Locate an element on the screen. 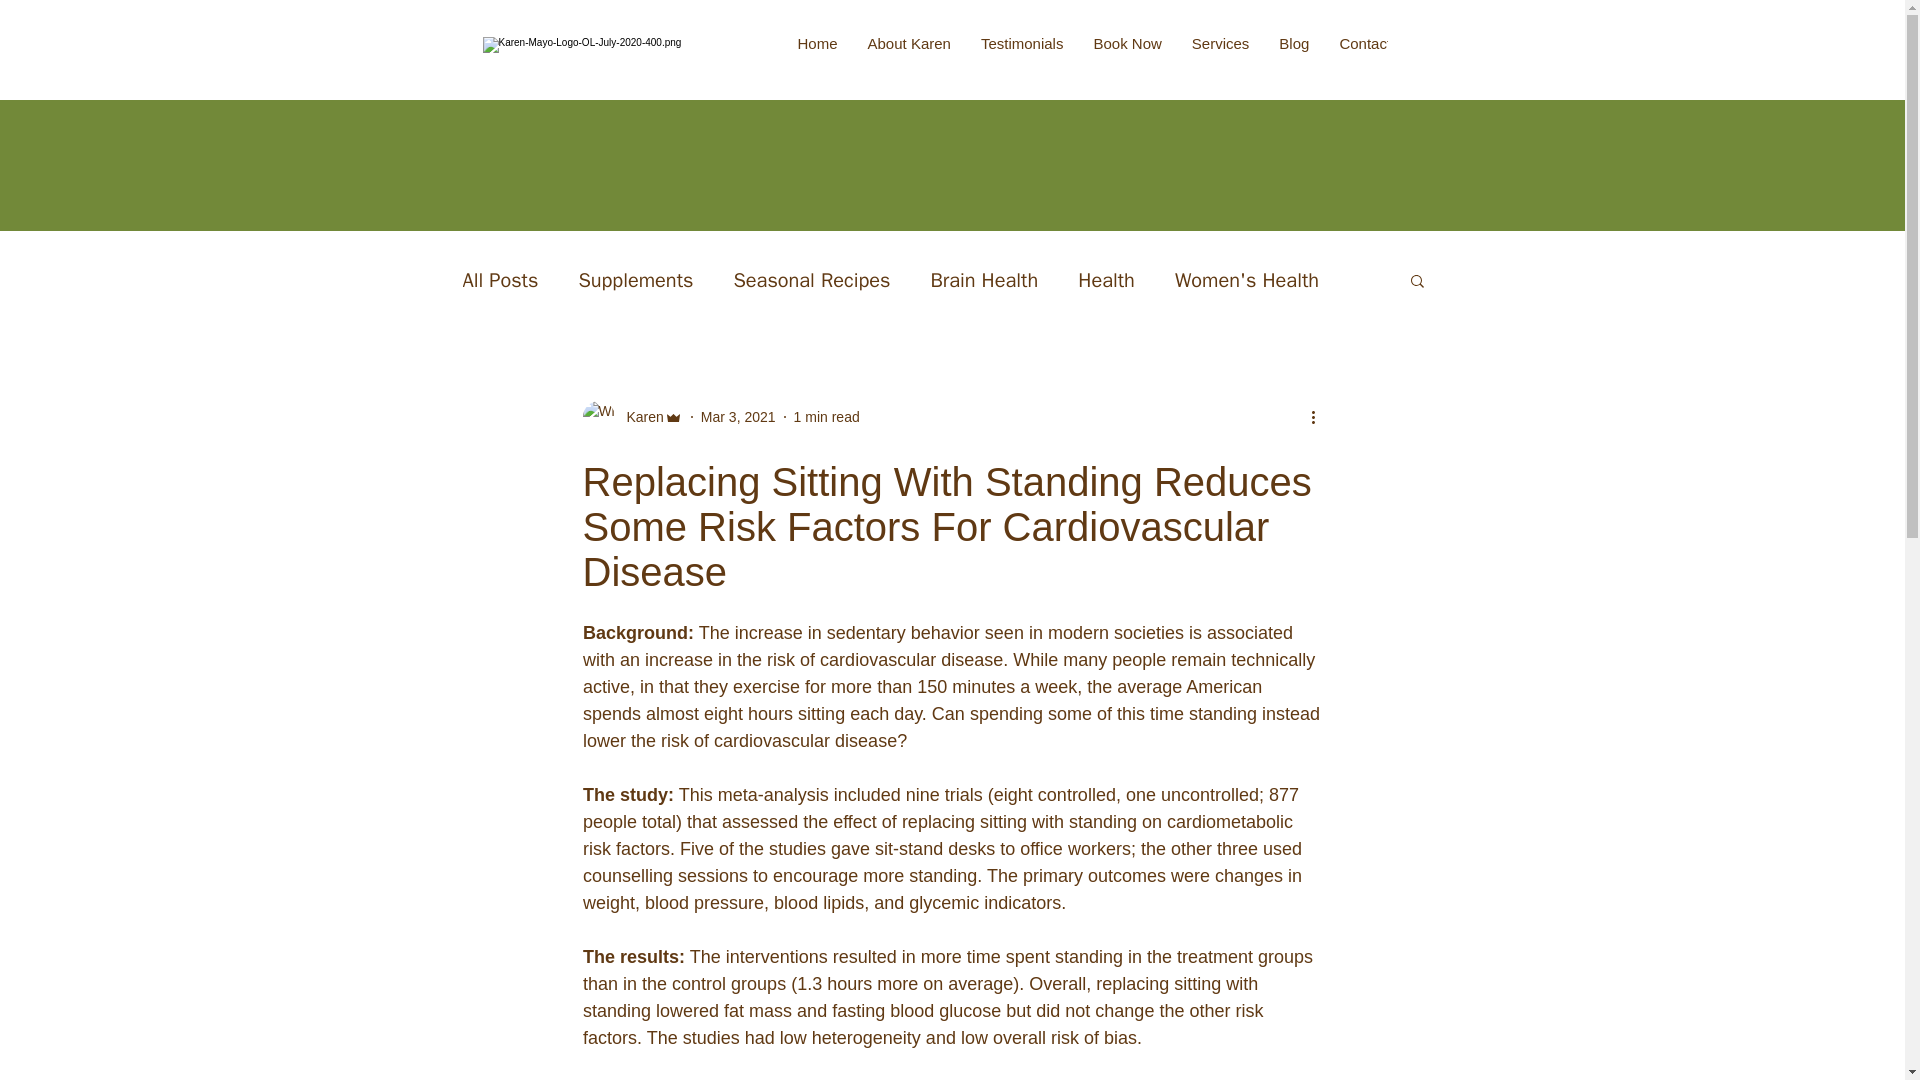 This screenshot has height=1080, width=1920. About Karen is located at coordinates (908, 58).